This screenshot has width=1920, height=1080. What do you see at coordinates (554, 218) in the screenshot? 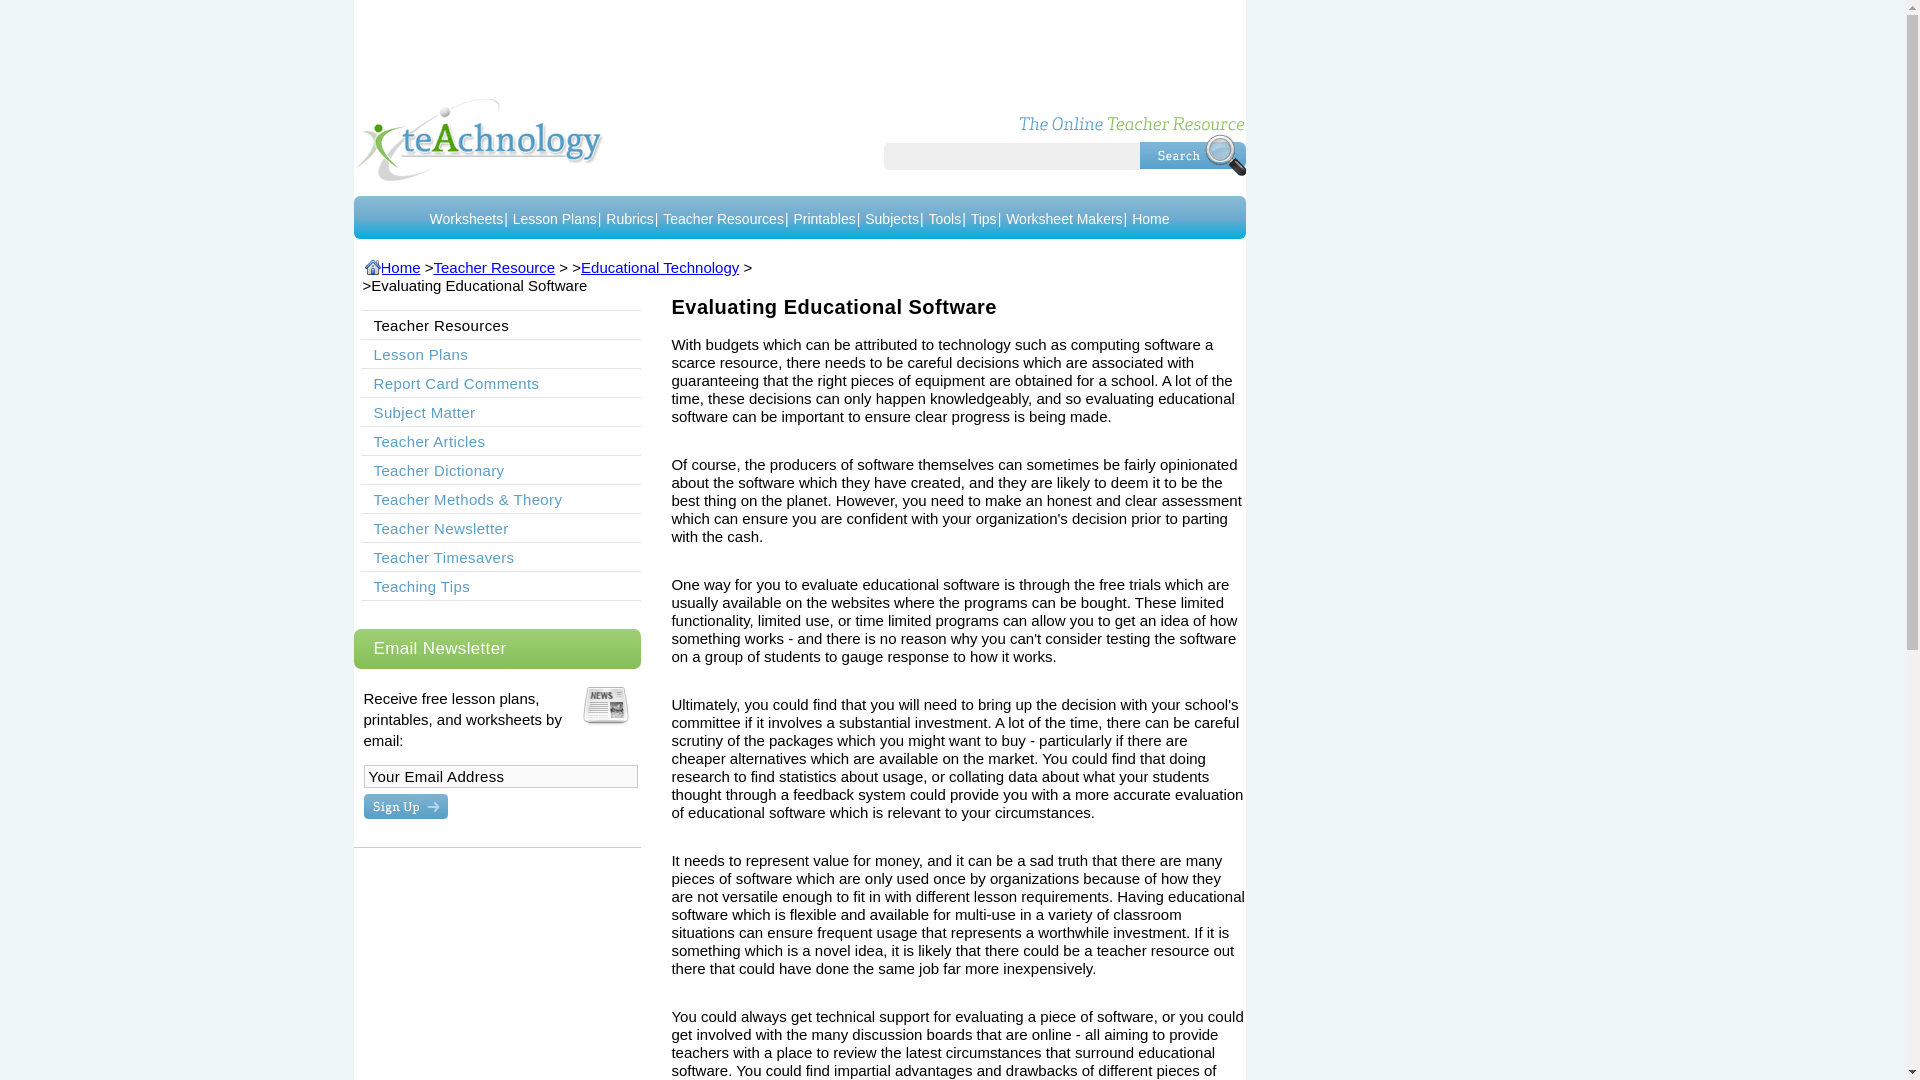
I see `Lesson Plans` at bounding box center [554, 218].